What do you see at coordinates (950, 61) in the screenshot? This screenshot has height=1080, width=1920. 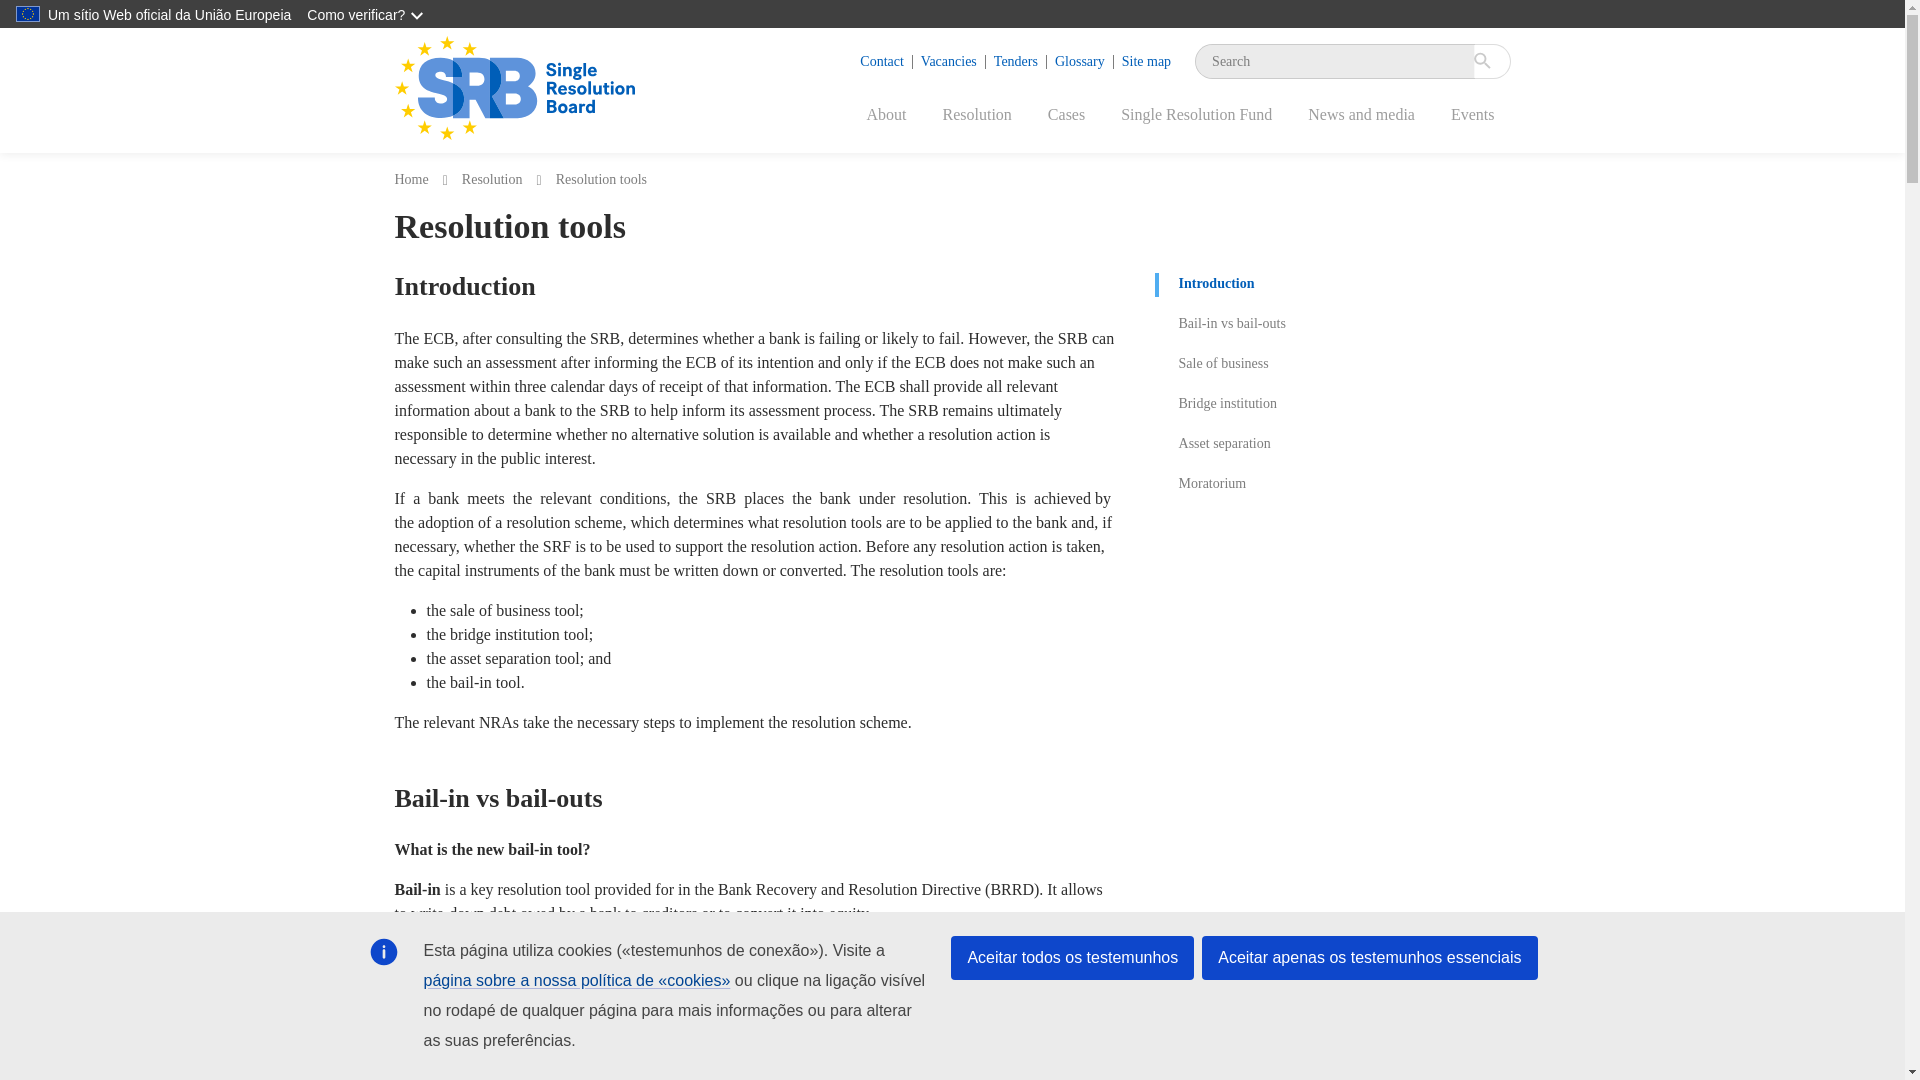 I see `Vacancies` at bounding box center [950, 61].